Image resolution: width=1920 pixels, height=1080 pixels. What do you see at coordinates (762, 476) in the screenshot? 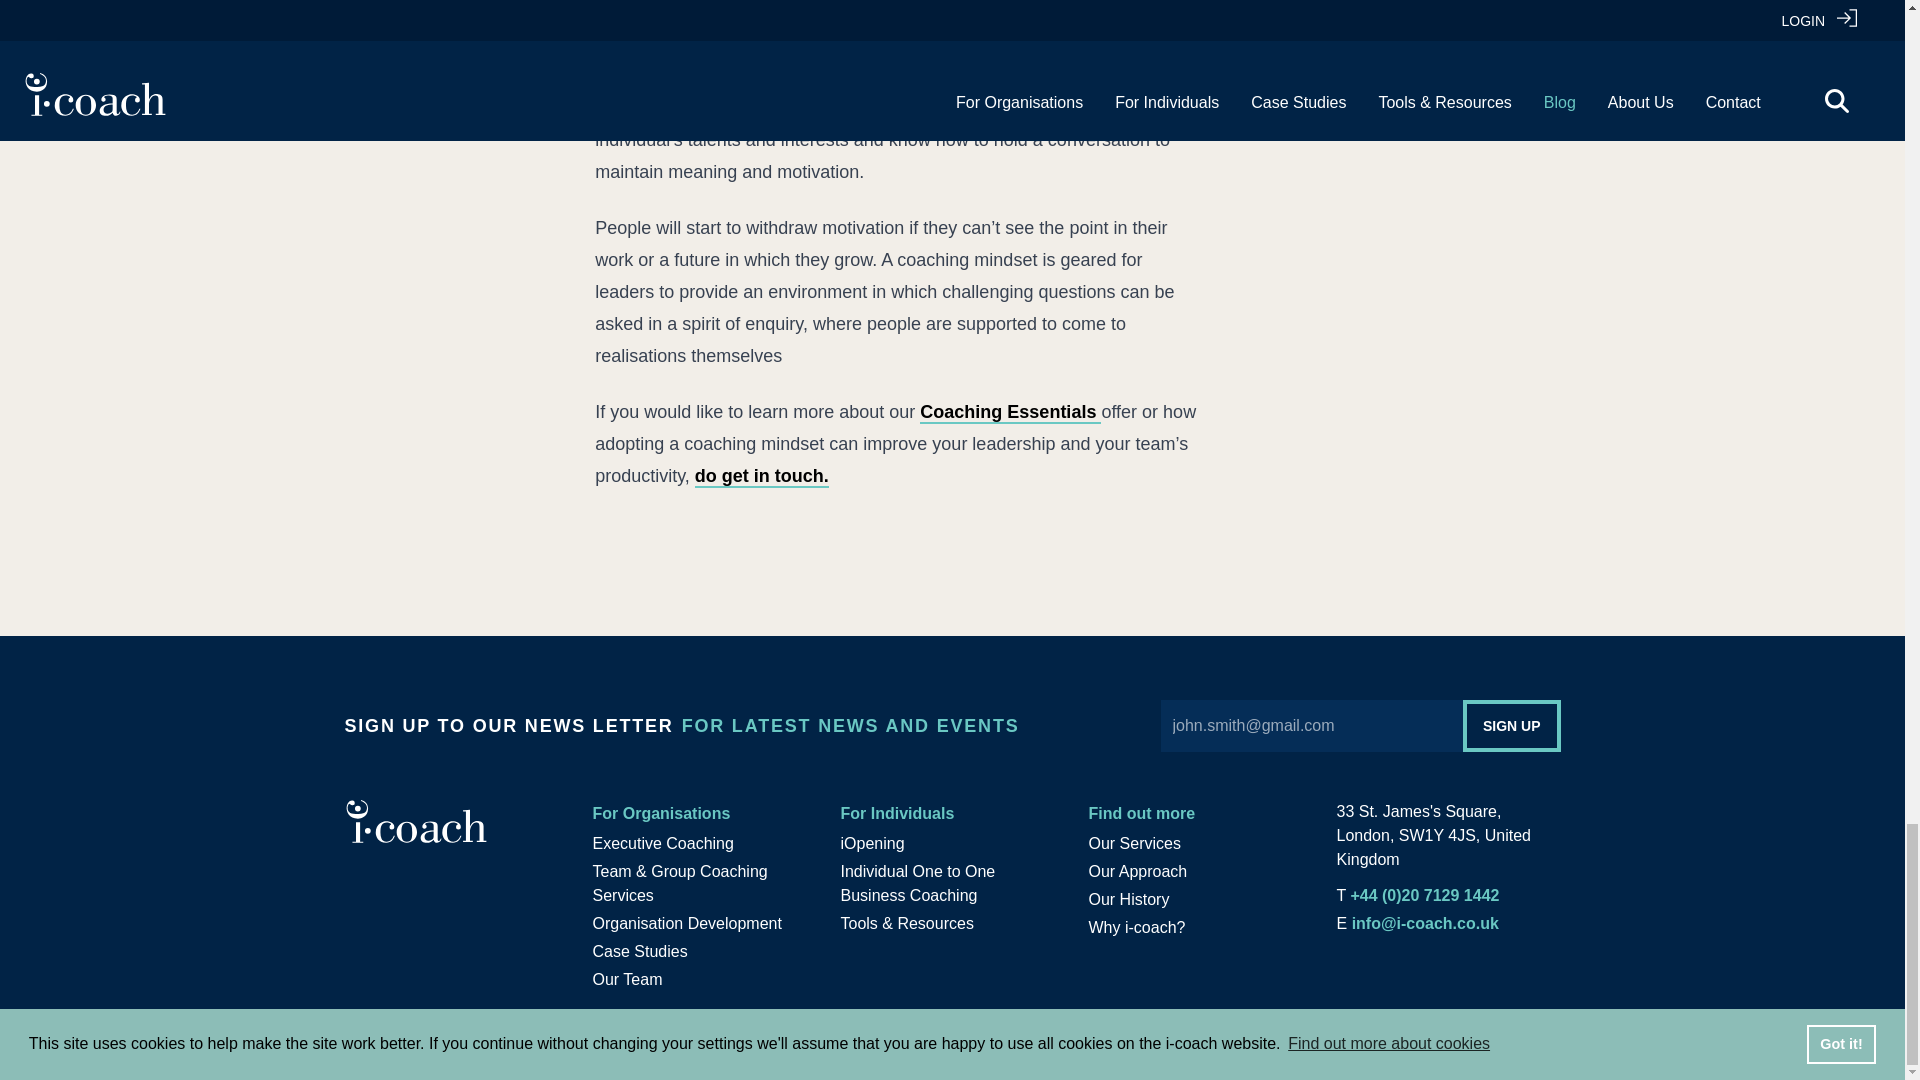
I see `do get in touch.` at bounding box center [762, 476].